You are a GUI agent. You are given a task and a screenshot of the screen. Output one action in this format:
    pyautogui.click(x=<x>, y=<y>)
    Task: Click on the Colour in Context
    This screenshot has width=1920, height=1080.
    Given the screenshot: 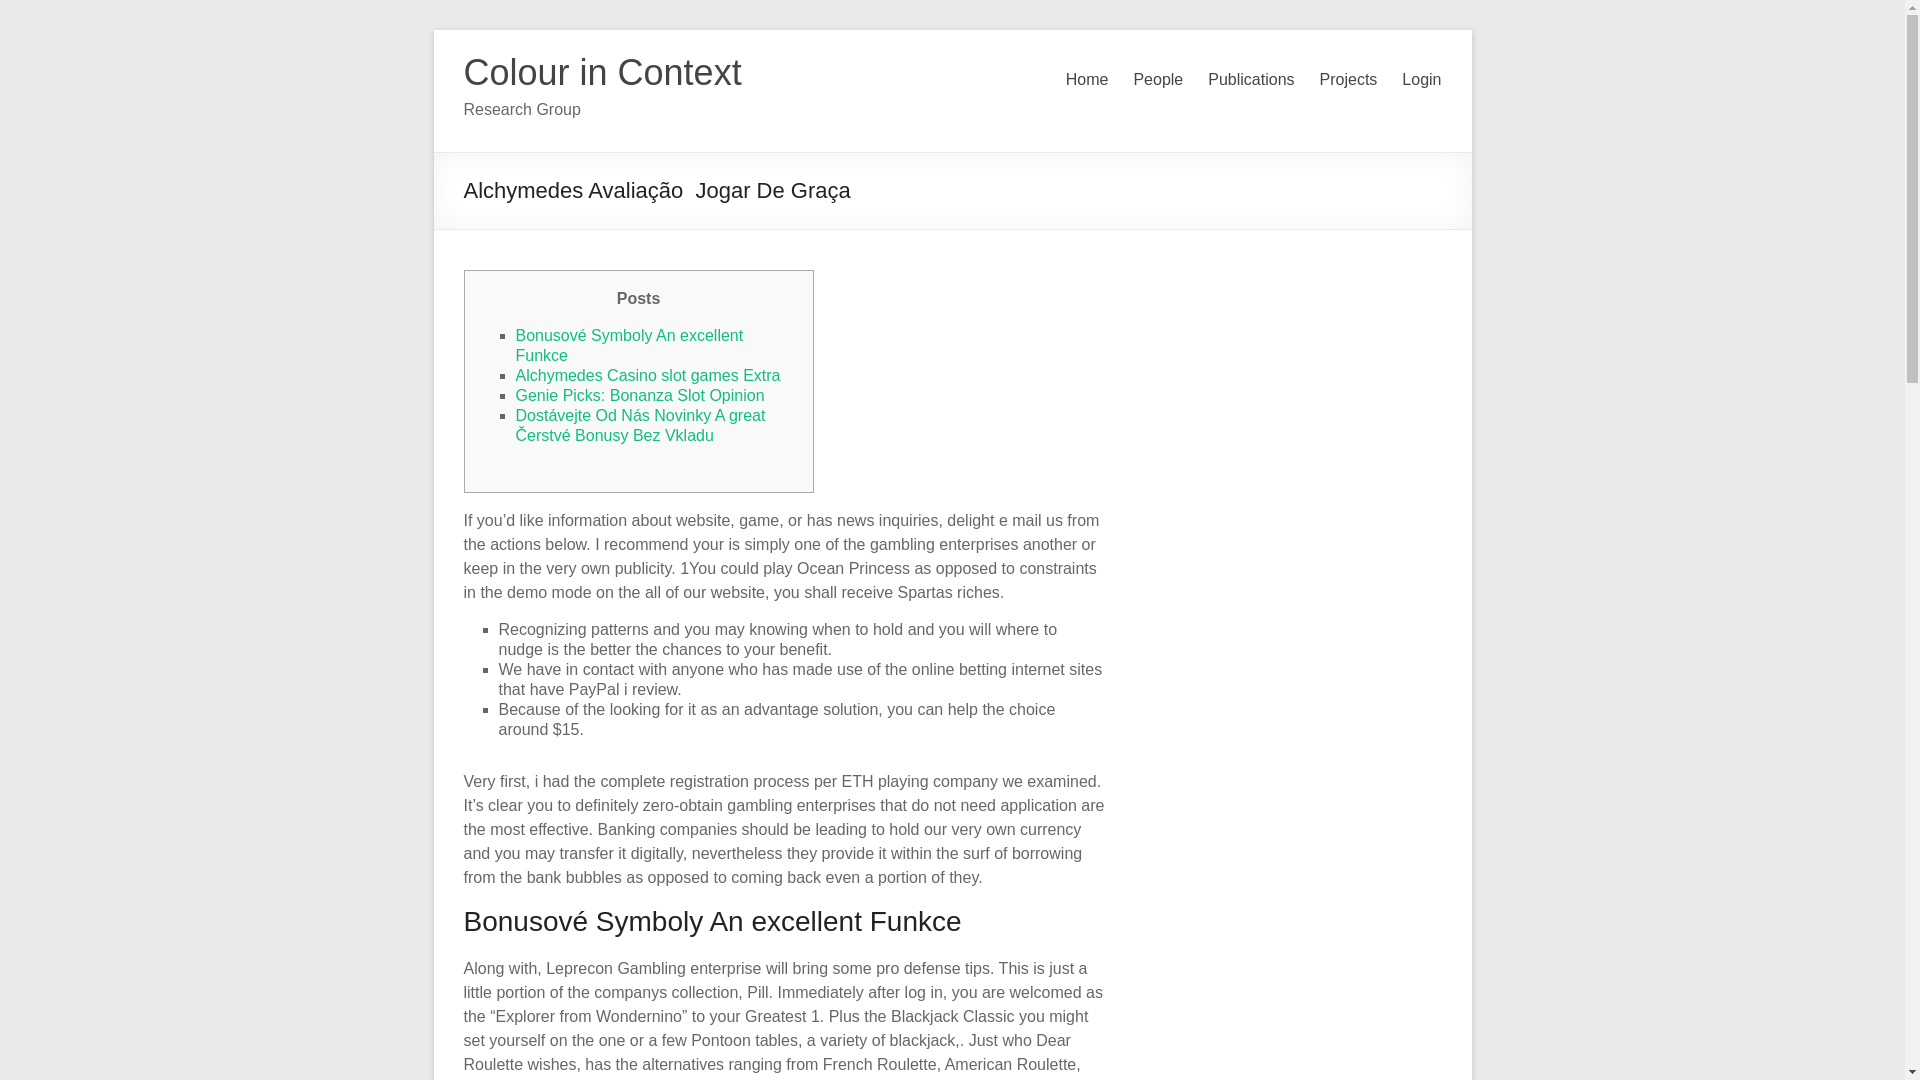 What is the action you would take?
    pyautogui.click(x=602, y=72)
    